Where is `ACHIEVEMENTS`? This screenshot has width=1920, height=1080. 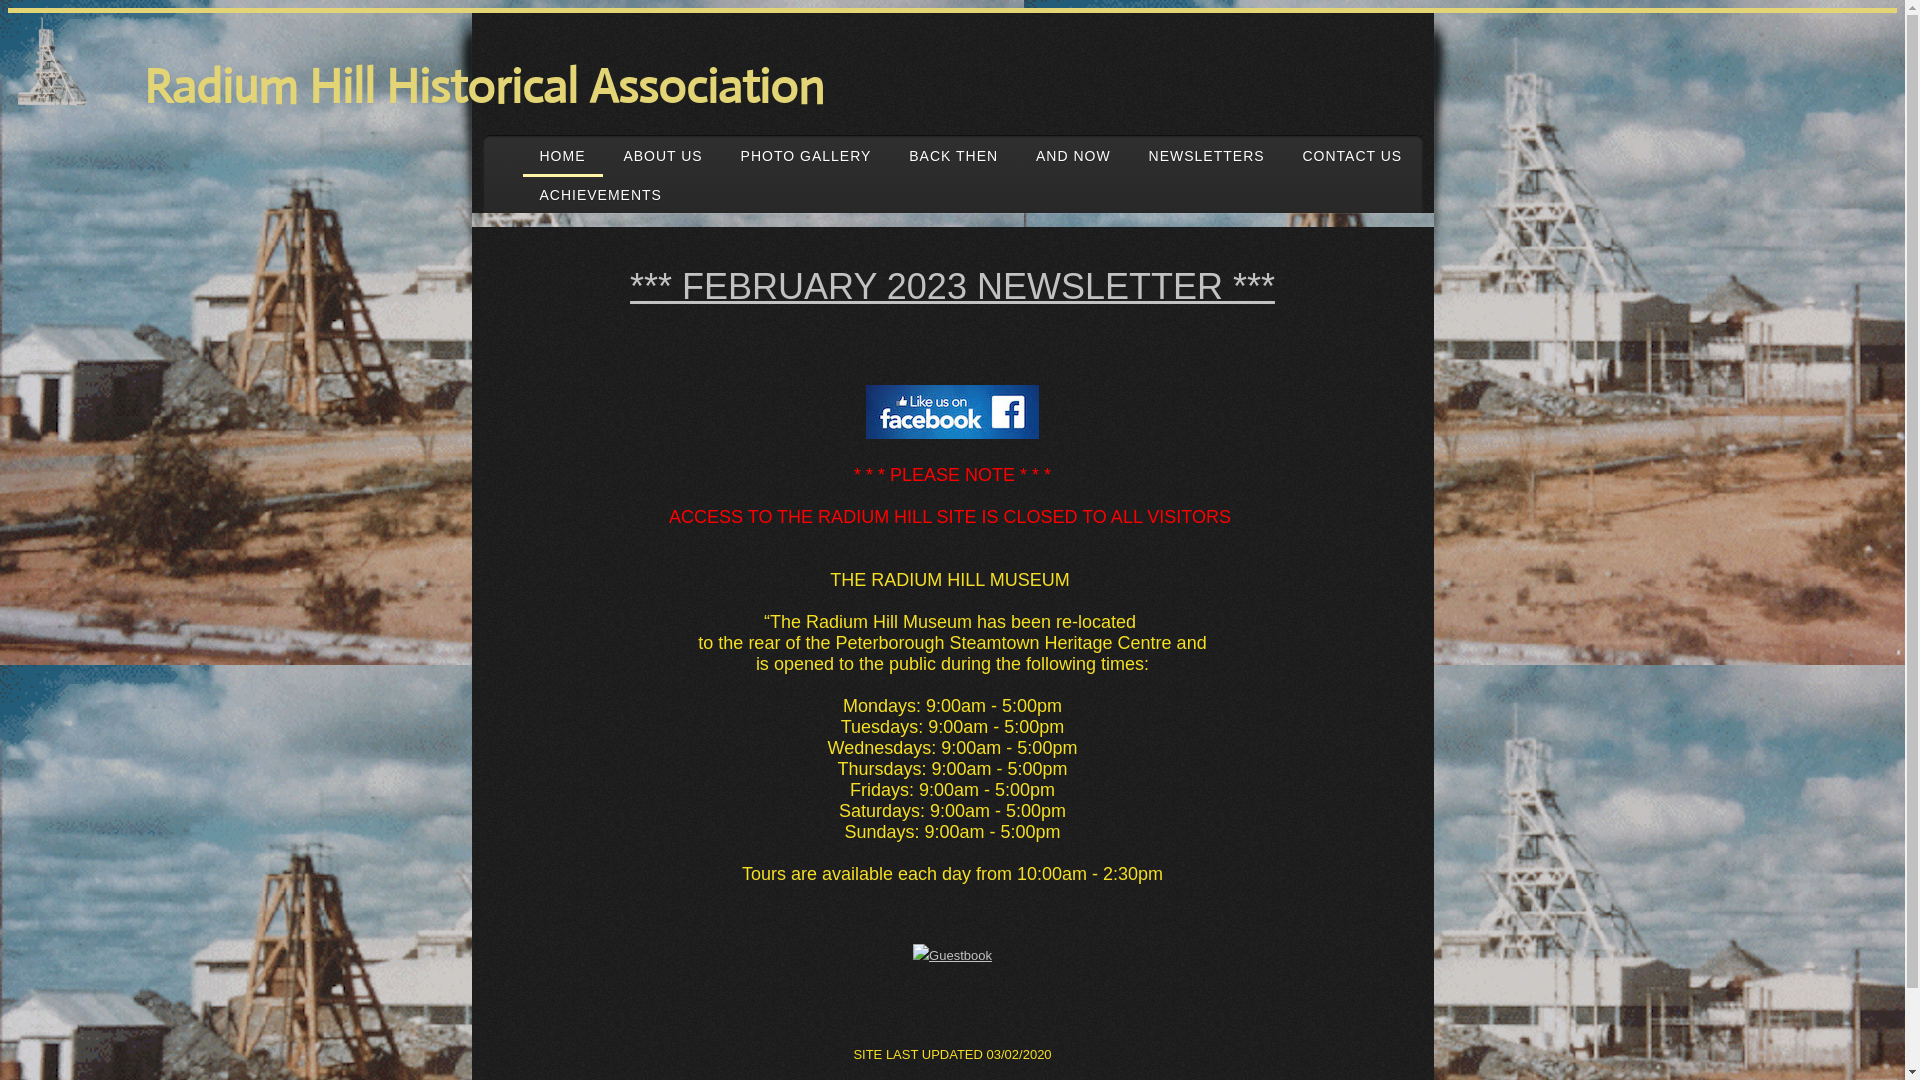 ACHIEVEMENTS is located at coordinates (600, 195).